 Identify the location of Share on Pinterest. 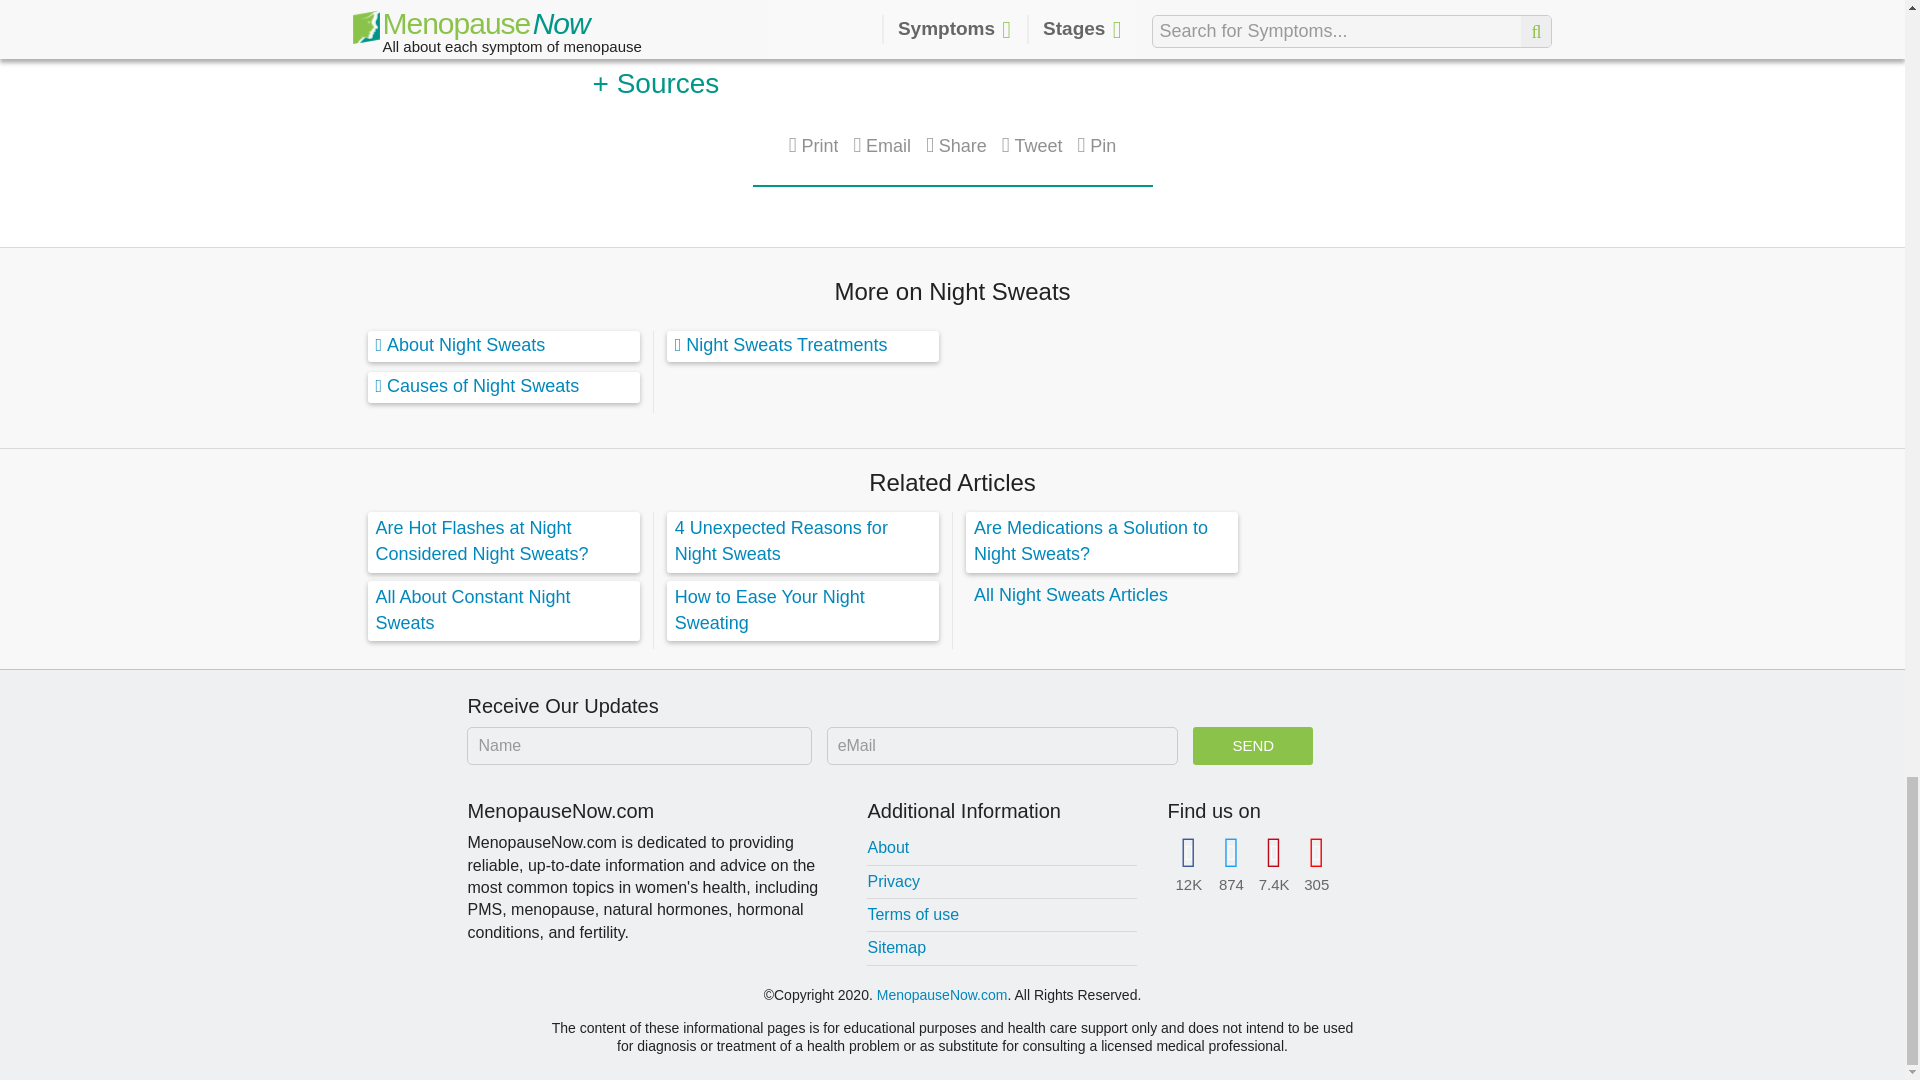
(1097, 145).